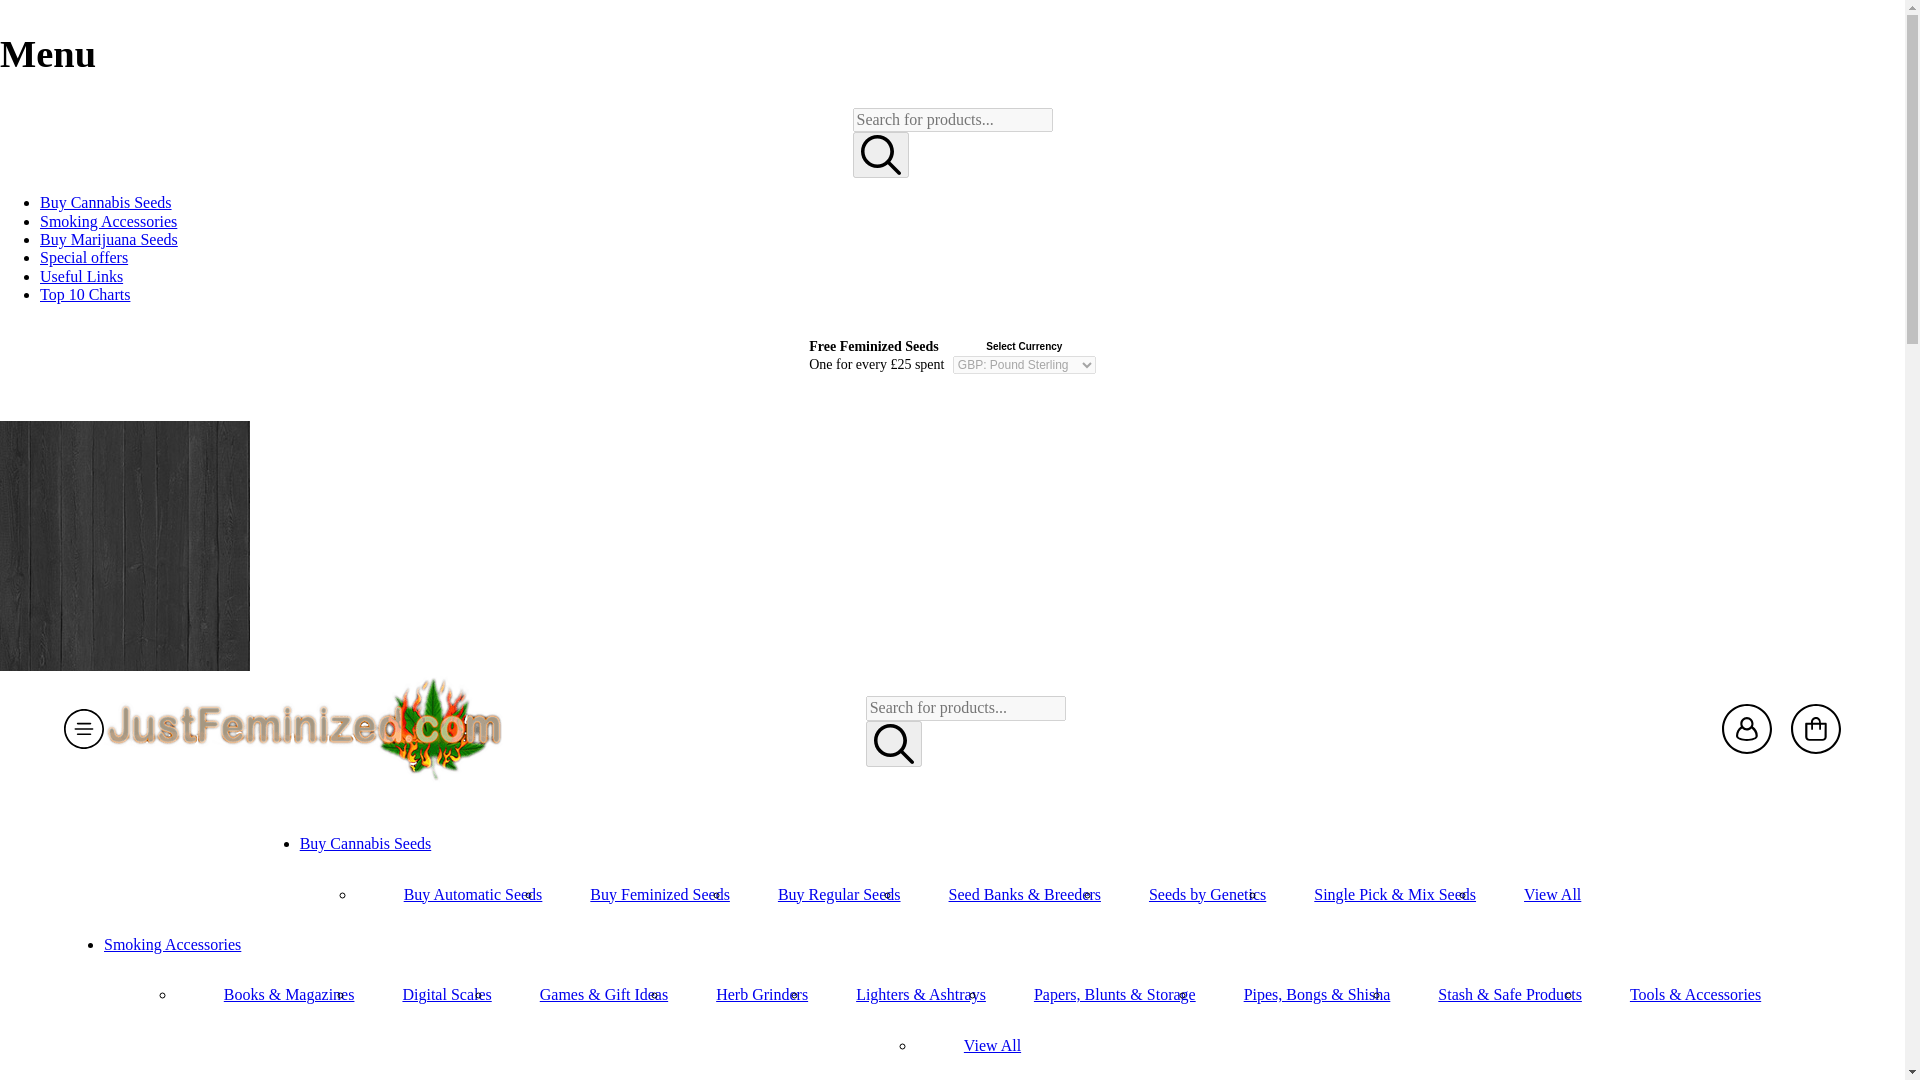  Describe the element at coordinates (1206, 894) in the screenshot. I see `Seeds by Genetics` at that location.